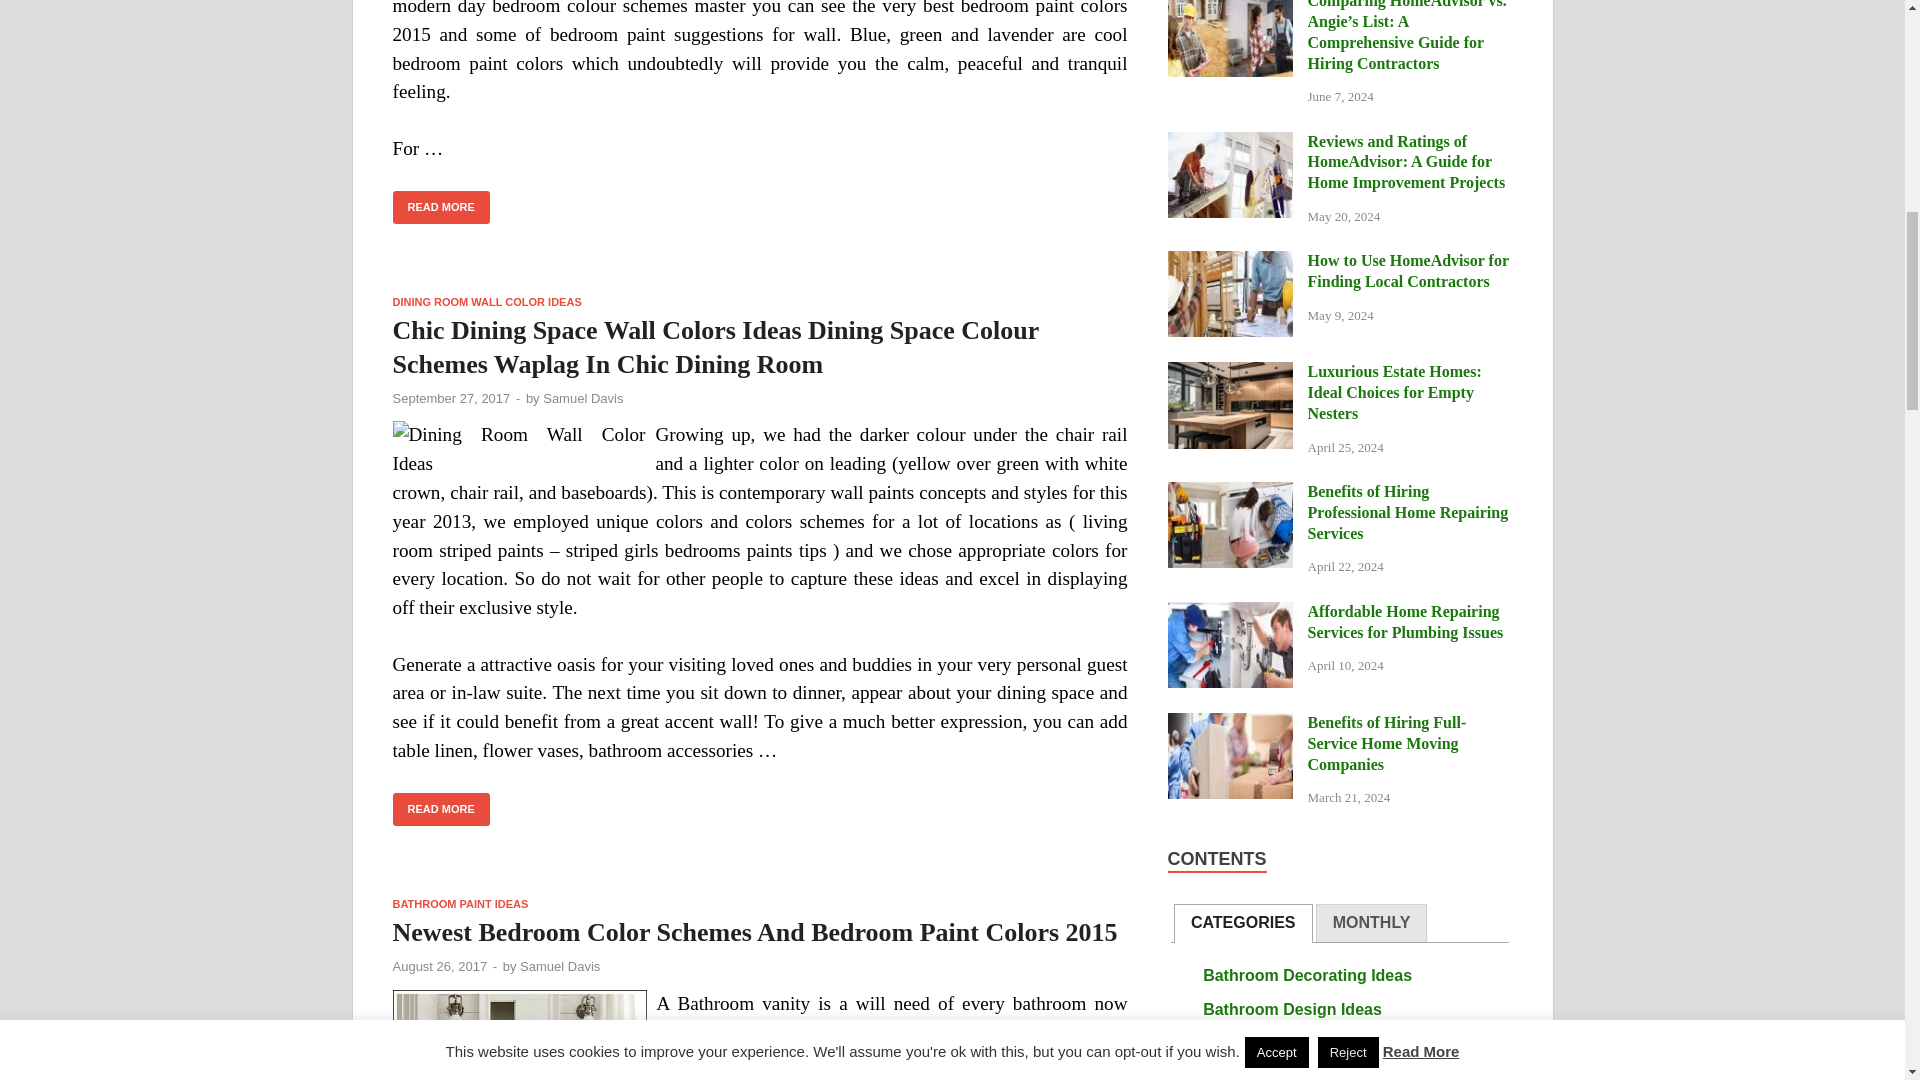 The image size is (1920, 1080). What do you see at coordinates (1230, 374) in the screenshot?
I see `Luxurious Estate Homes: Ideal Choices for Empty Nesters` at bounding box center [1230, 374].